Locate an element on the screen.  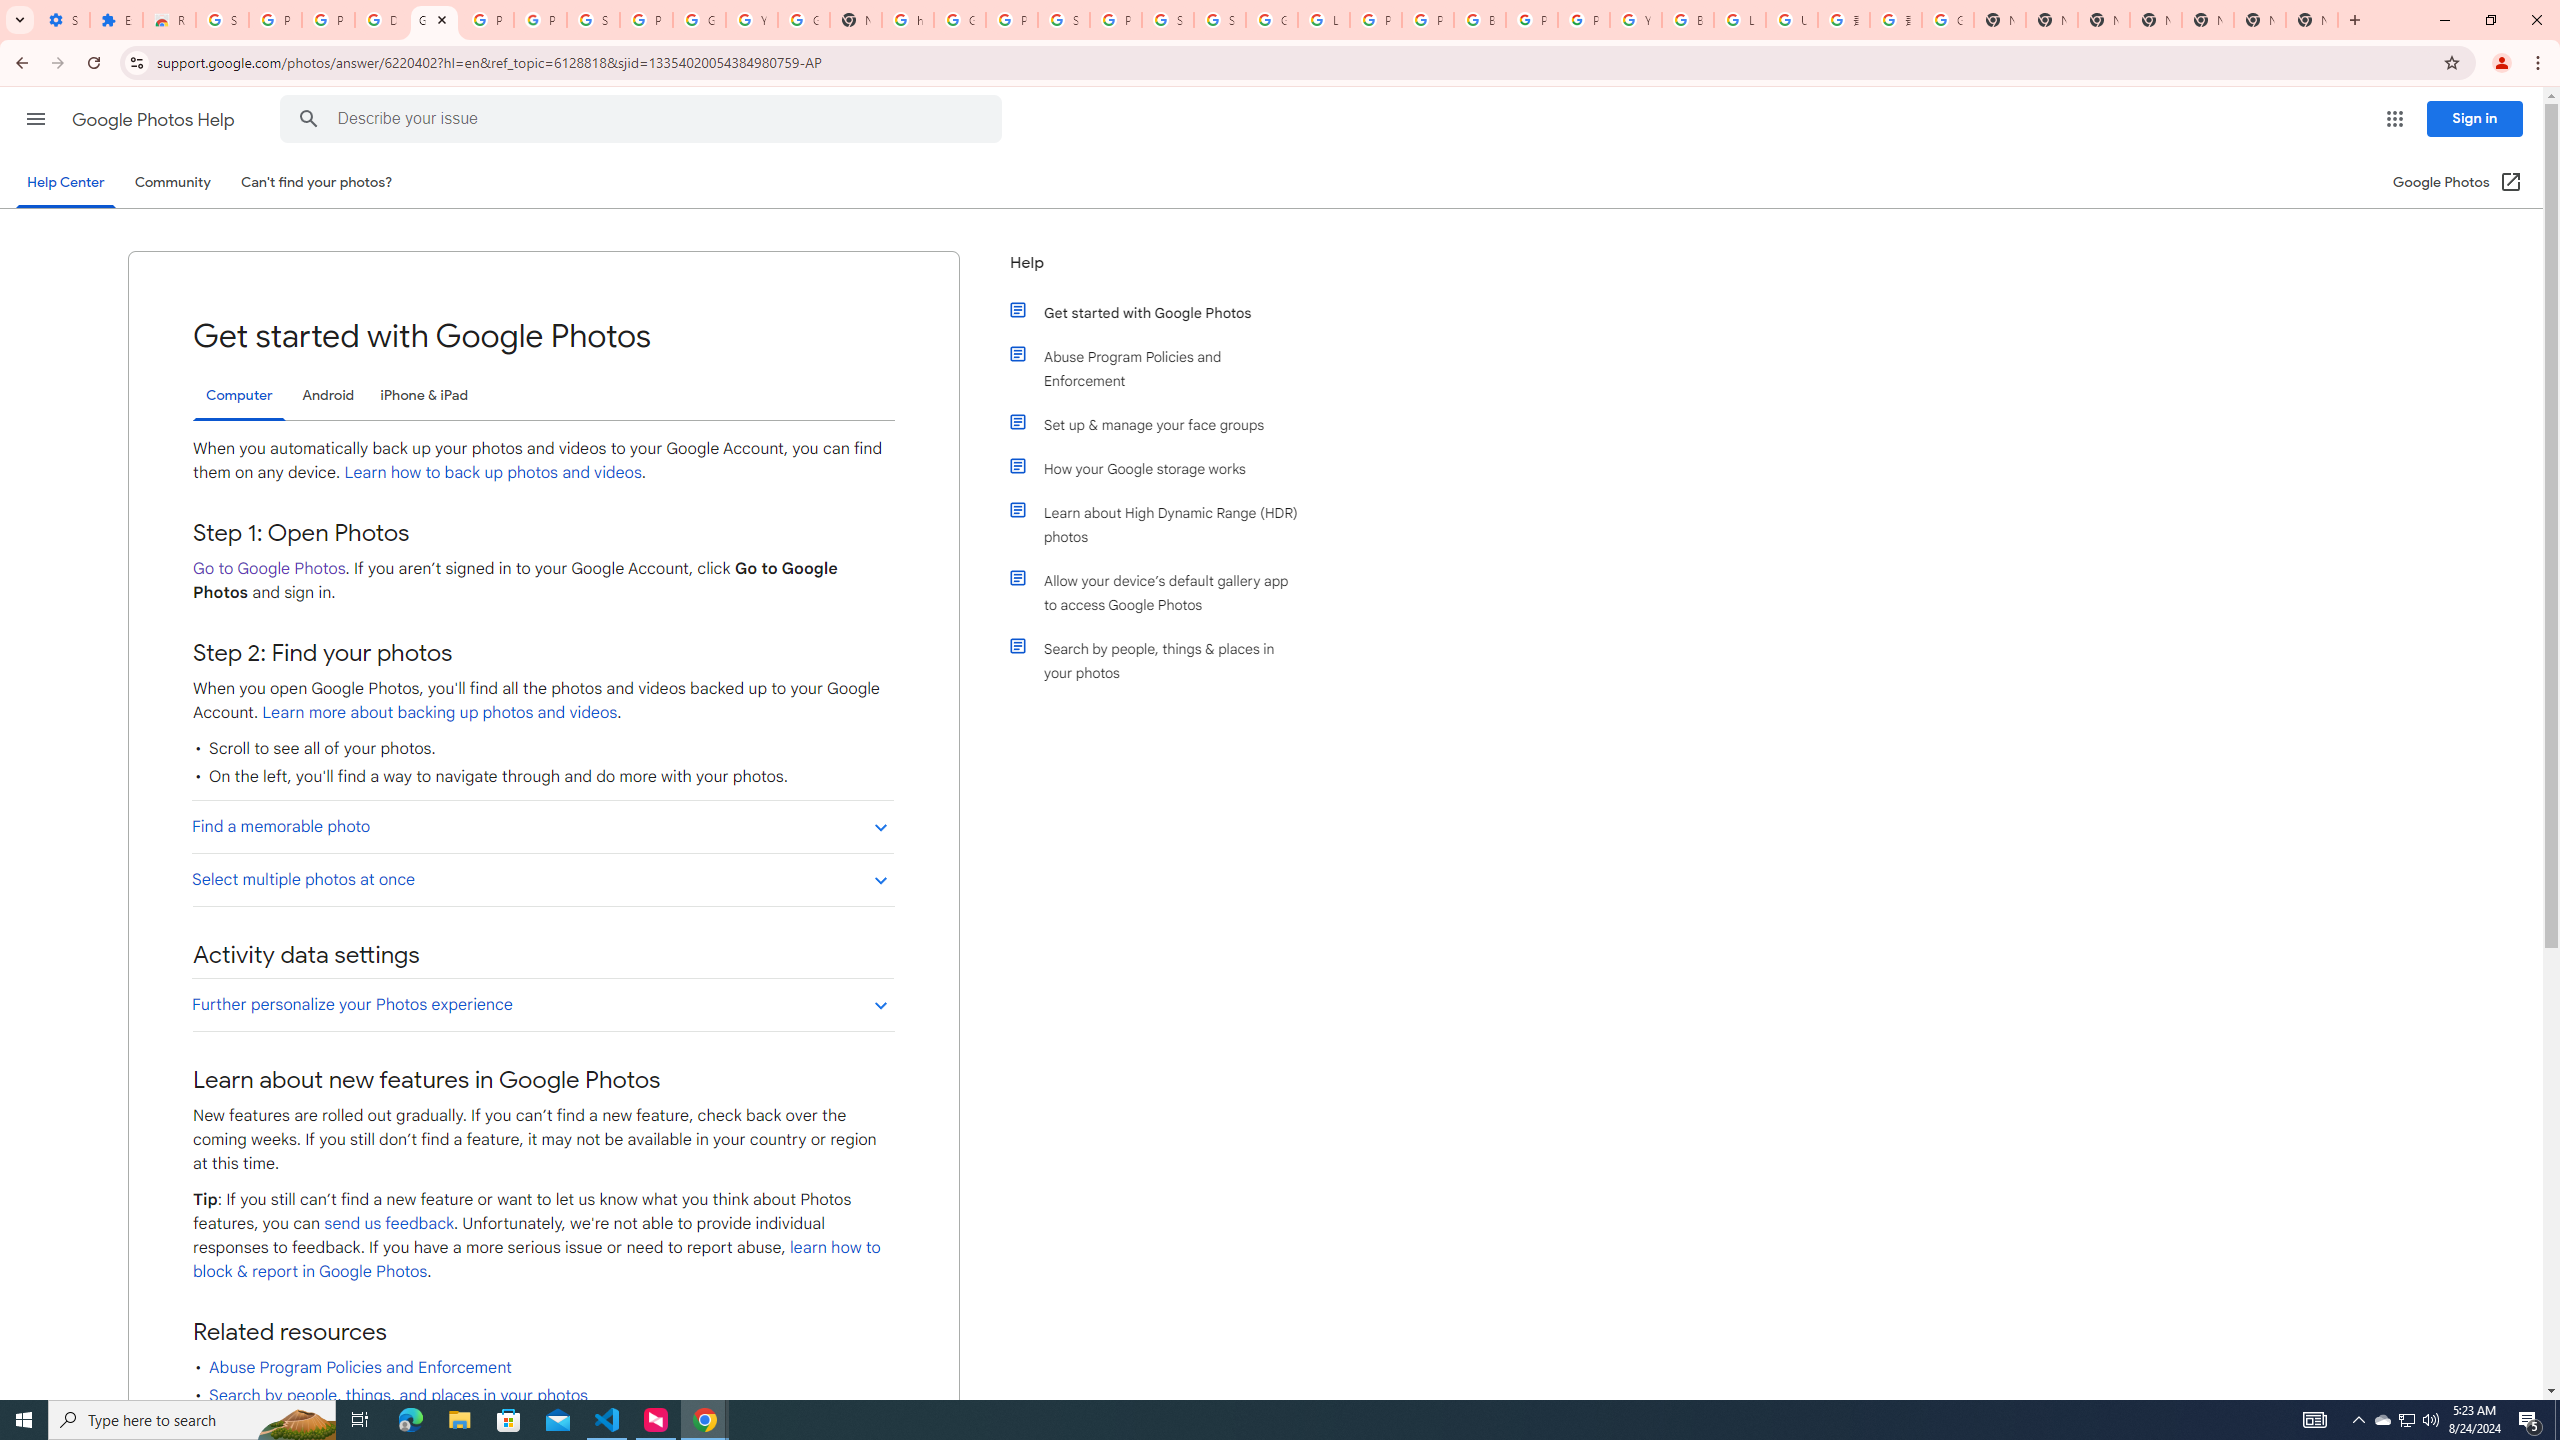
Computer is located at coordinates (239, 396).